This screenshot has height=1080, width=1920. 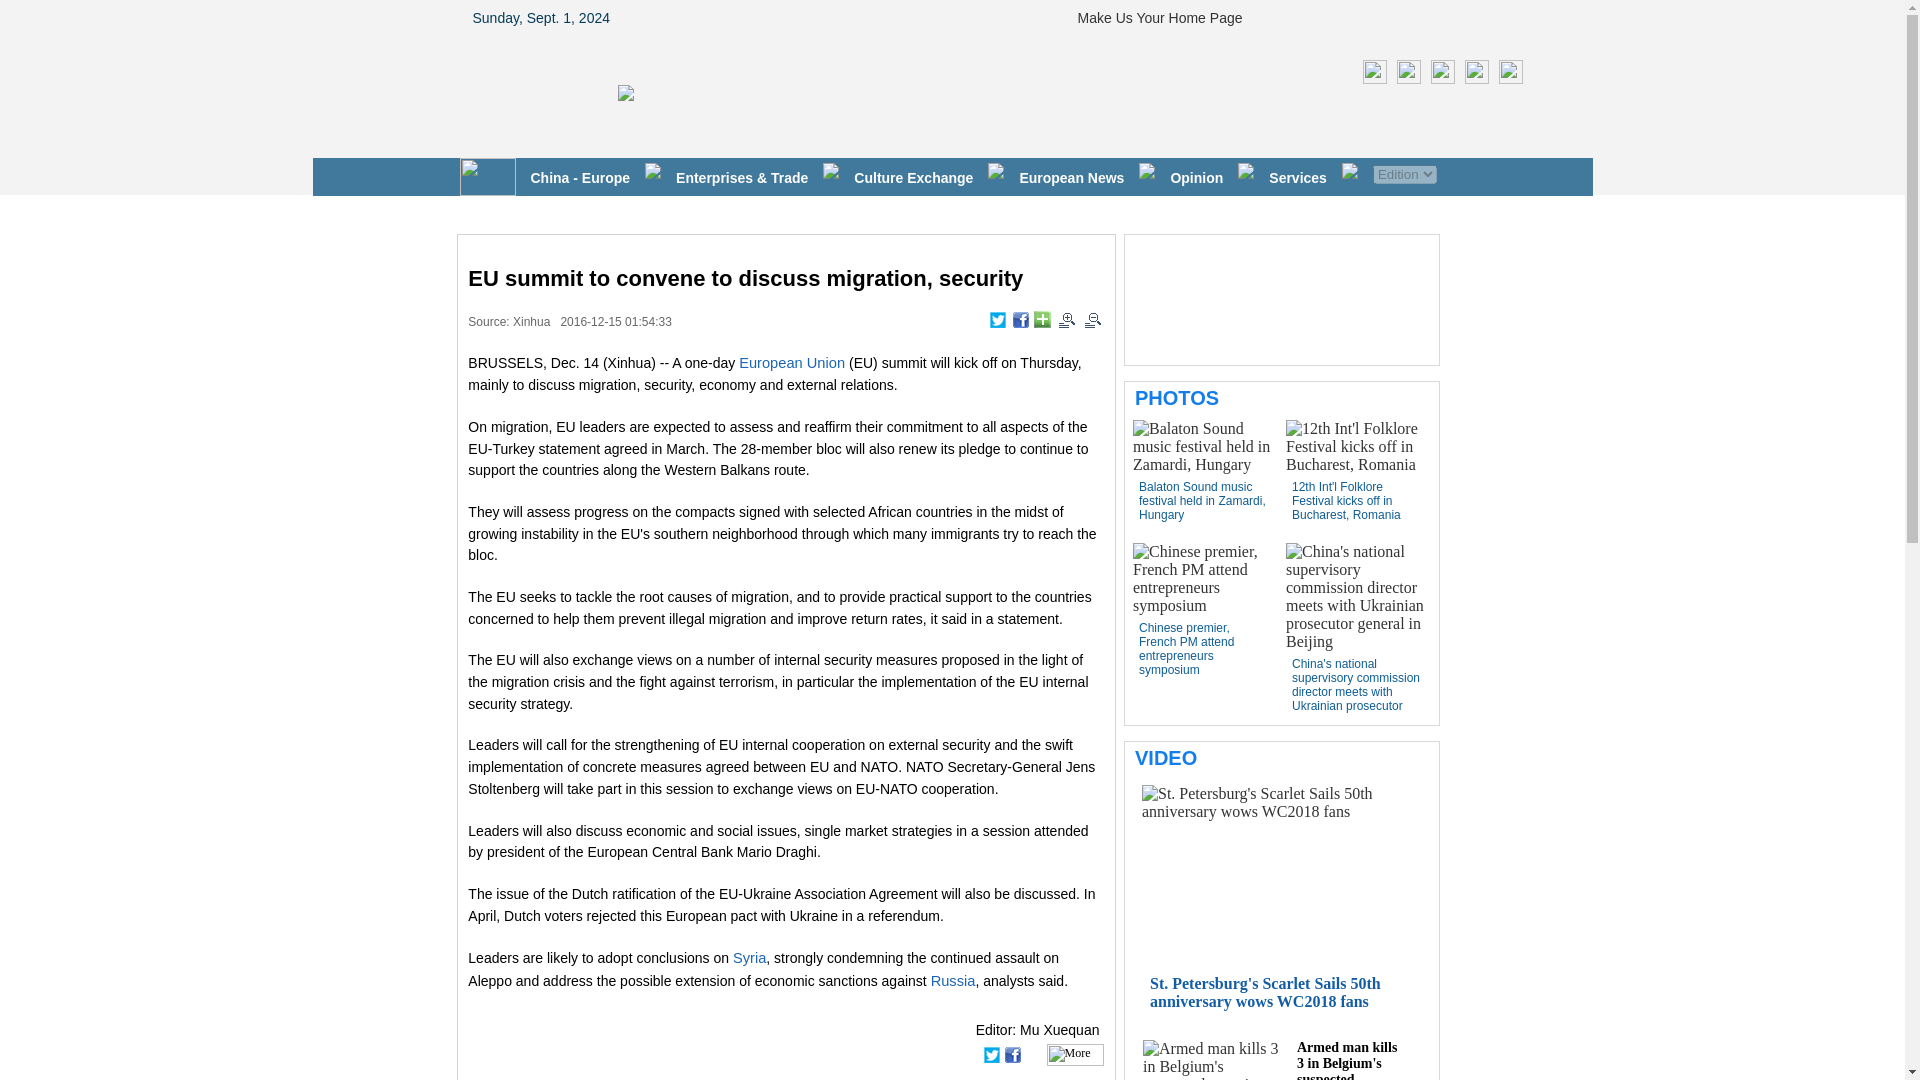 What do you see at coordinates (750, 958) in the screenshot?
I see `Syria` at bounding box center [750, 958].